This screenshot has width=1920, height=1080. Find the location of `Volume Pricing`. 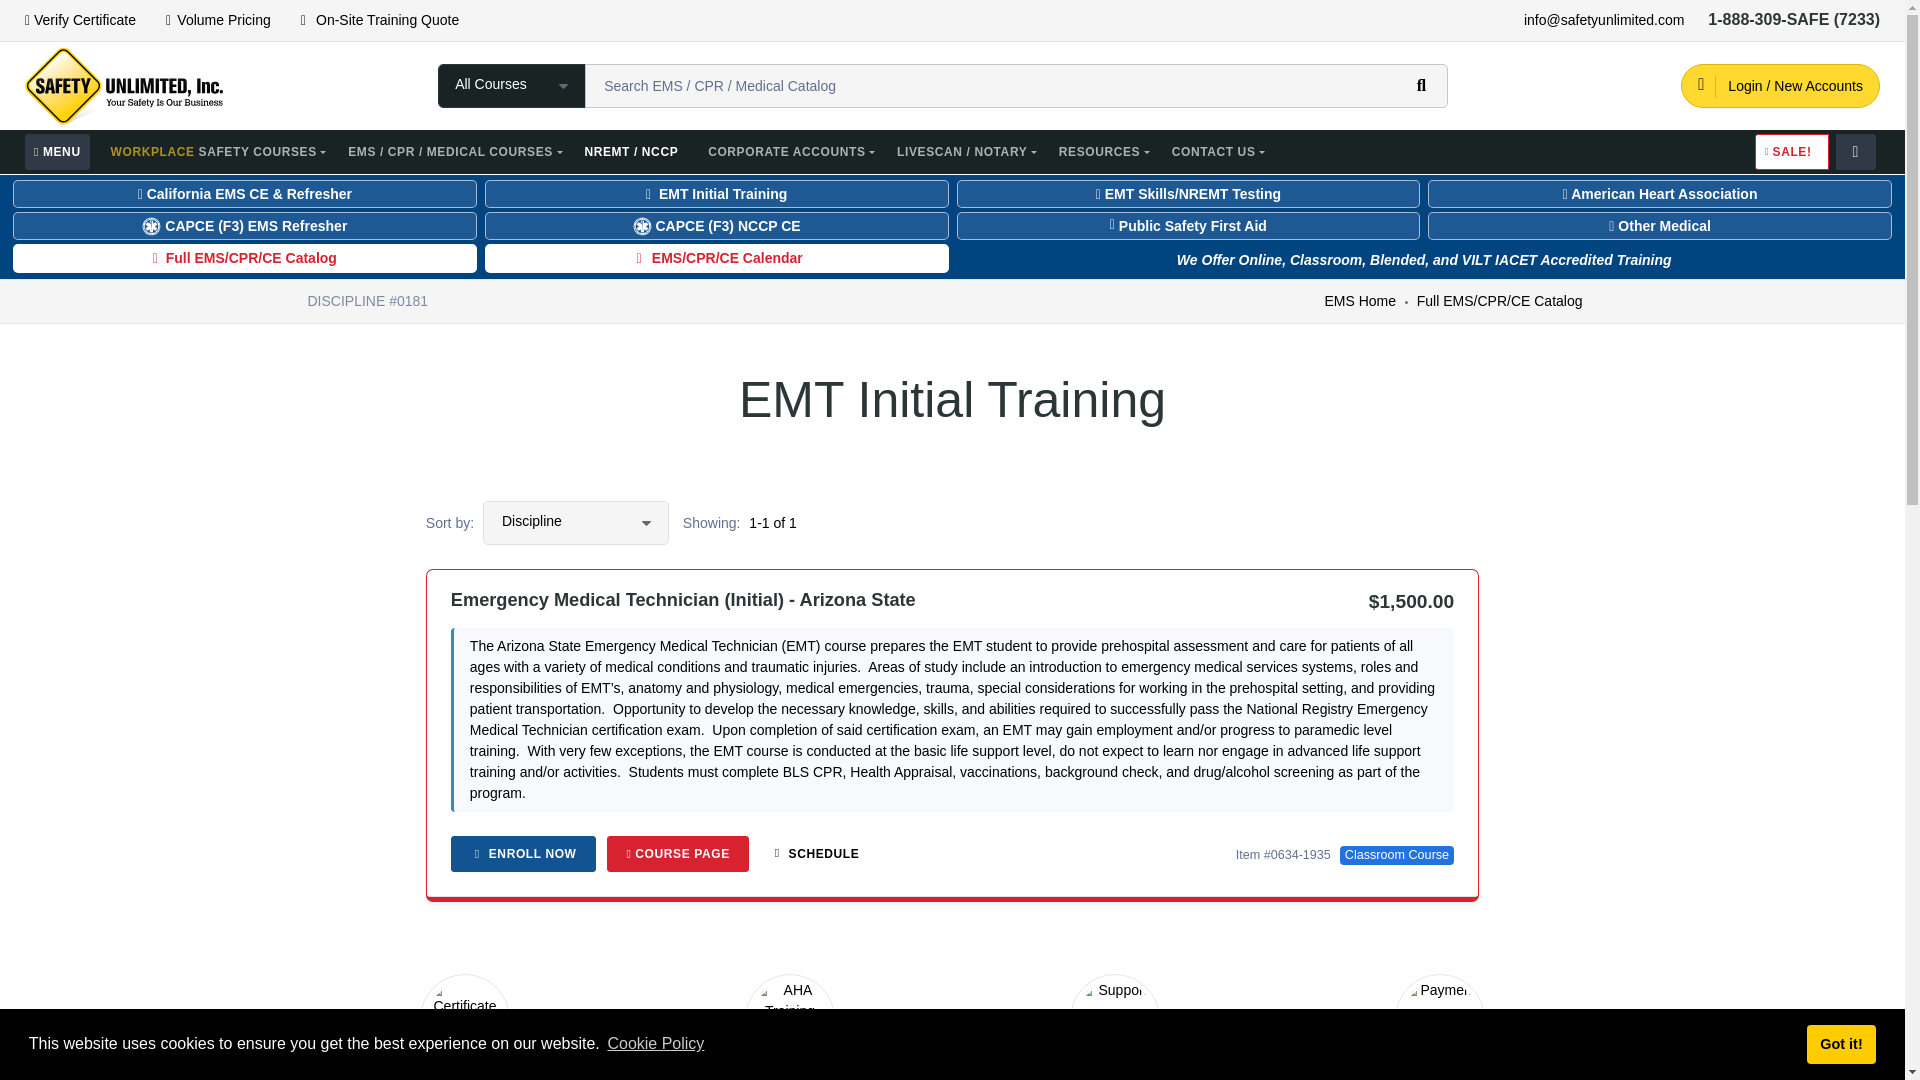

Volume Pricing is located at coordinates (214, 20).